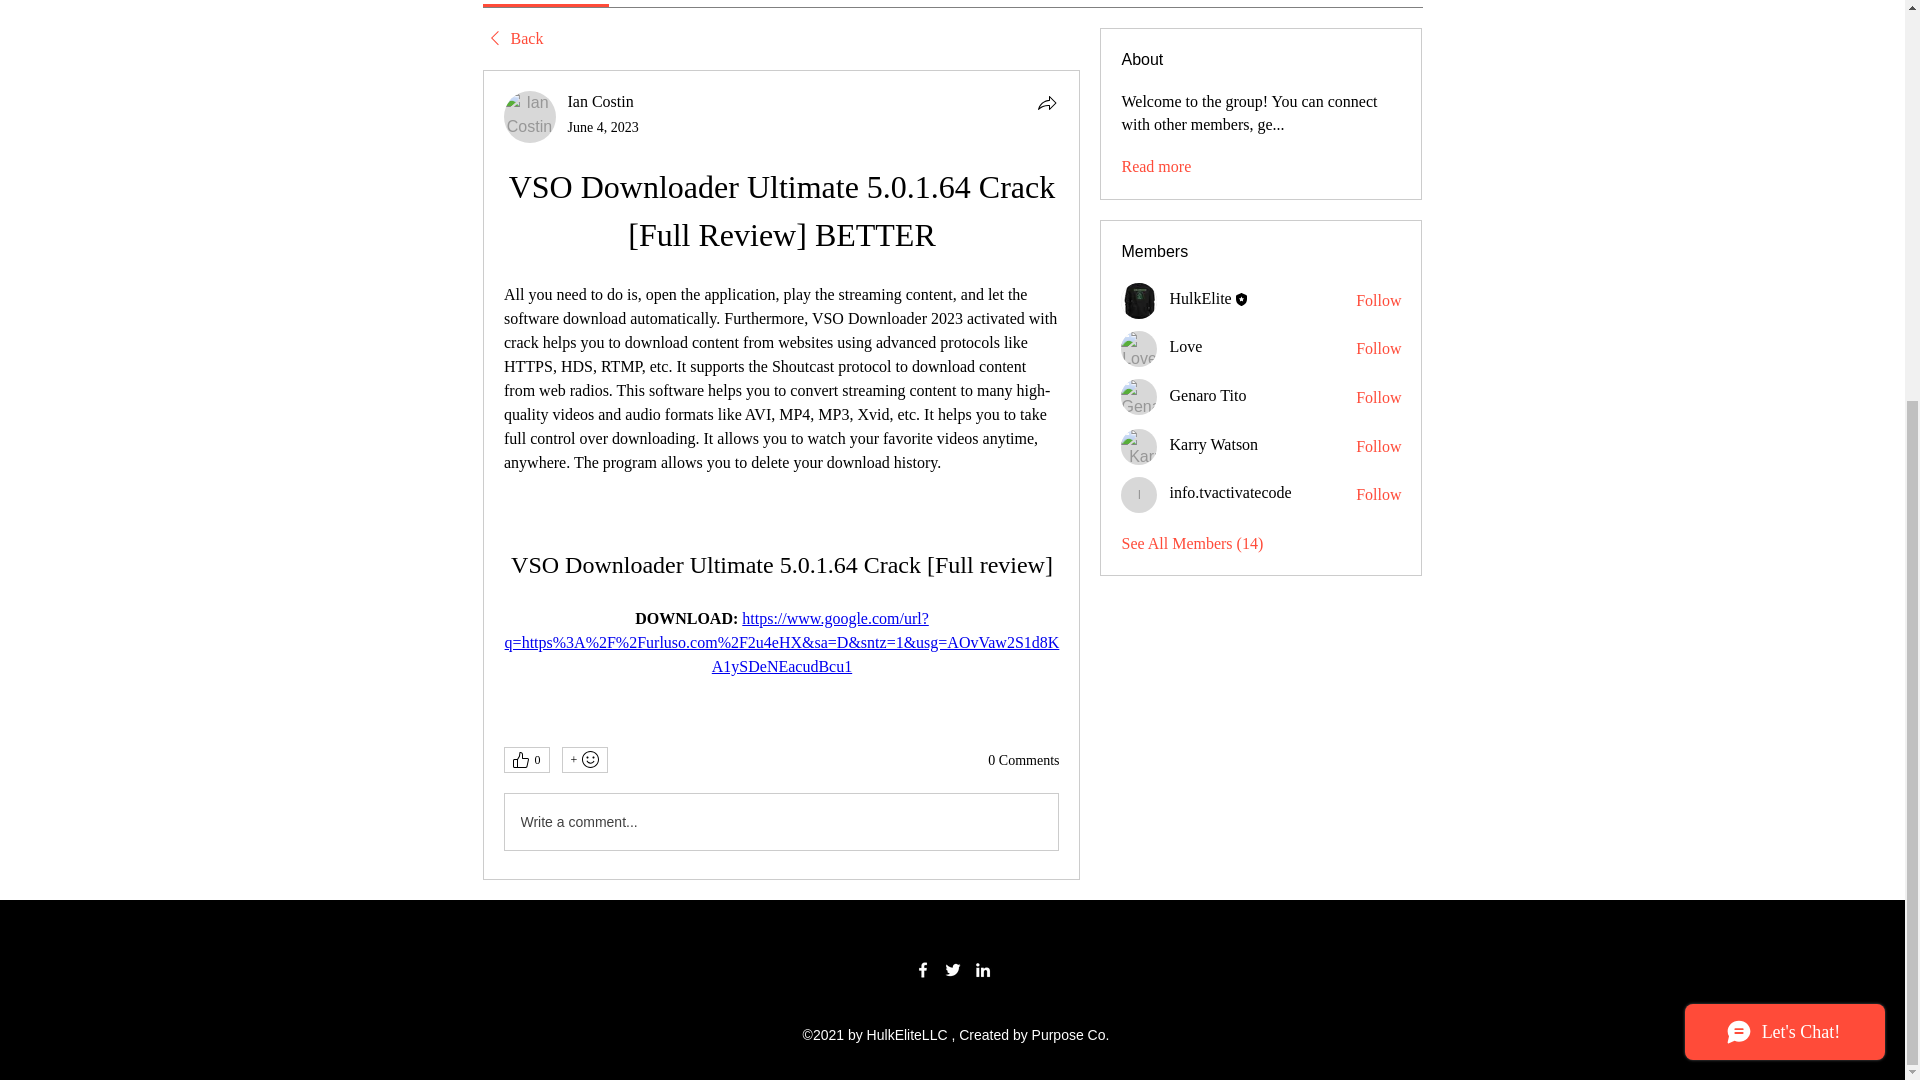 The image size is (1920, 1080). Describe the element at coordinates (1378, 446) in the screenshot. I see `Follow` at that location.